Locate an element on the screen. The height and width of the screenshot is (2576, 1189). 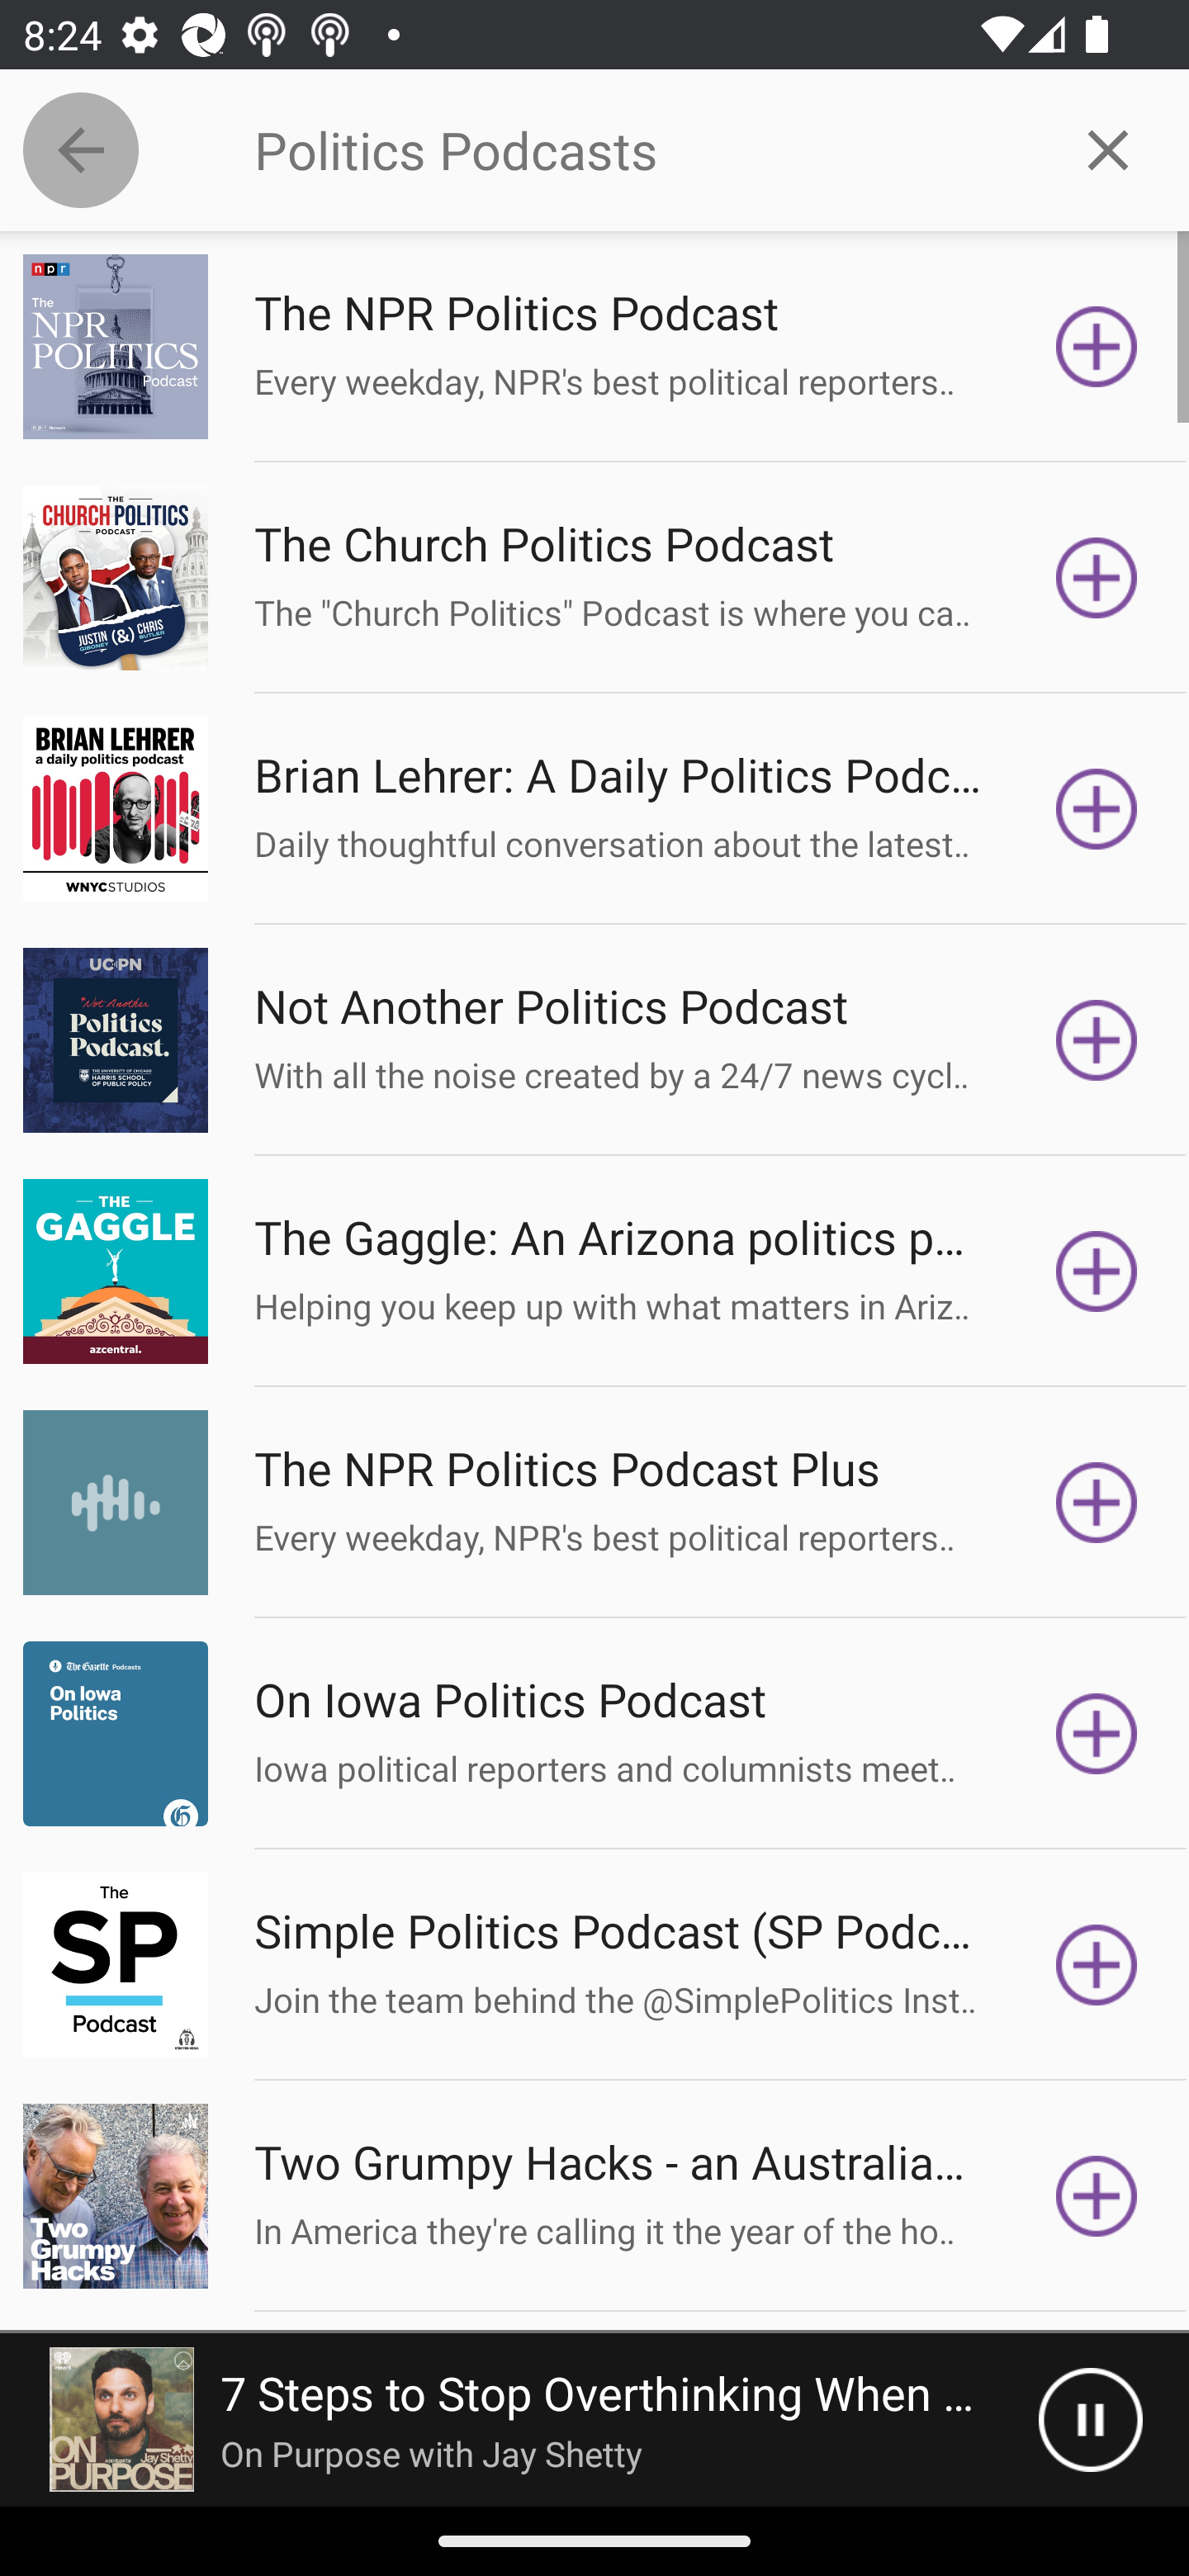
Subscribe is located at coordinates (1097, 1271).